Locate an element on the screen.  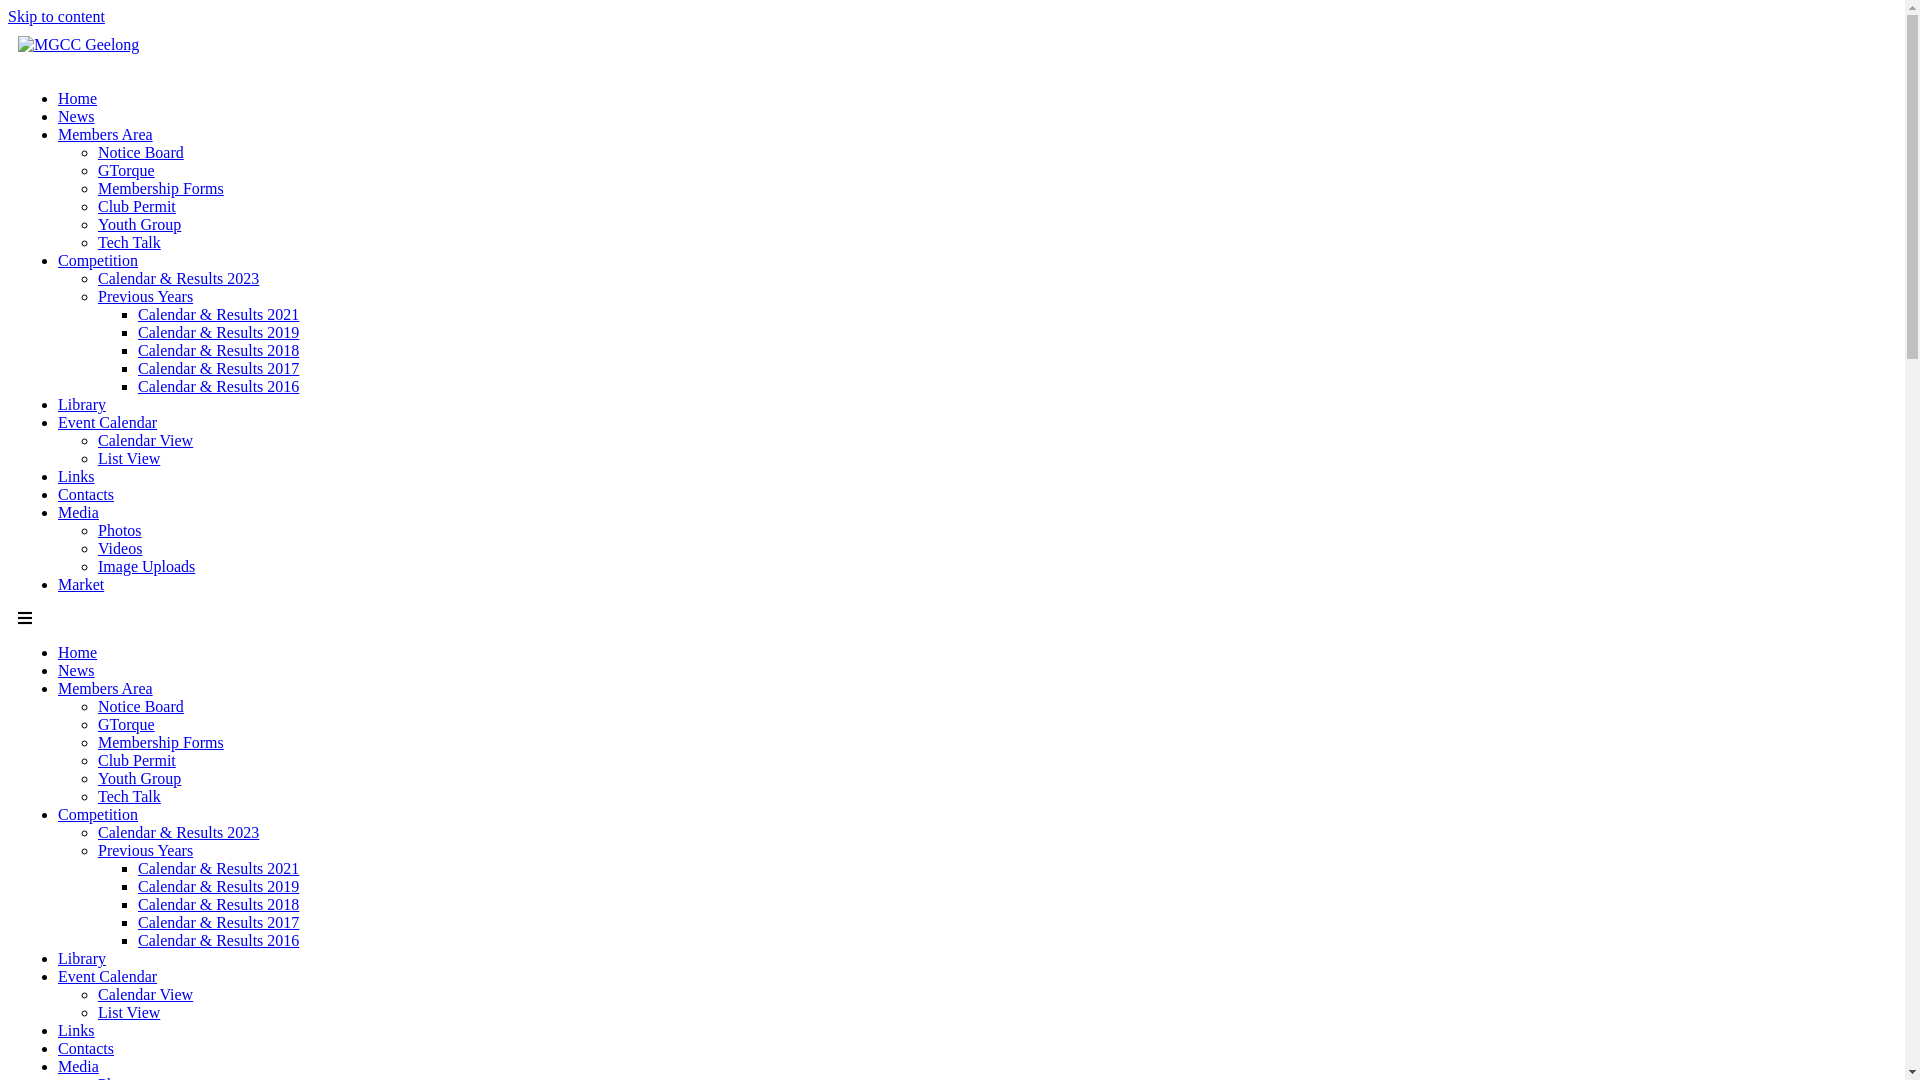
Club Permit is located at coordinates (137, 206).